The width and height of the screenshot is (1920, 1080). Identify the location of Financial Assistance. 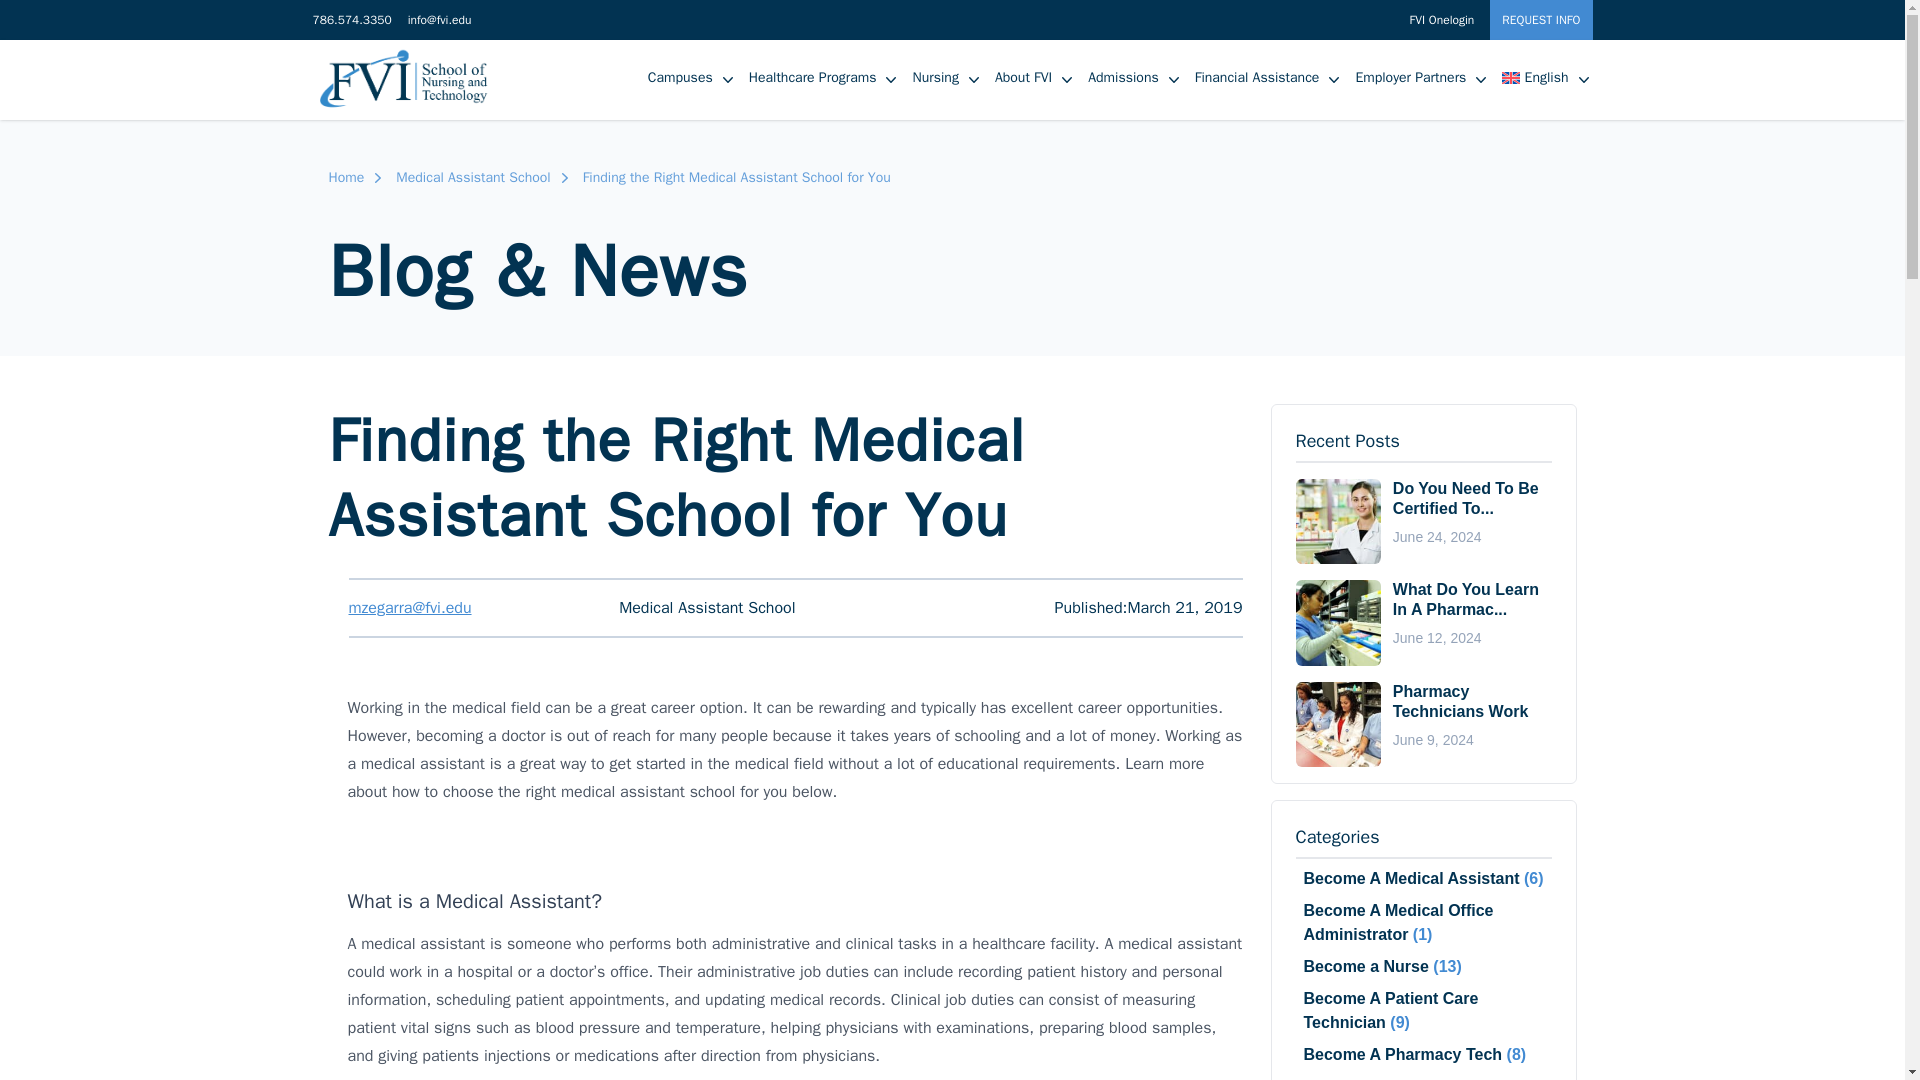
(1257, 77).